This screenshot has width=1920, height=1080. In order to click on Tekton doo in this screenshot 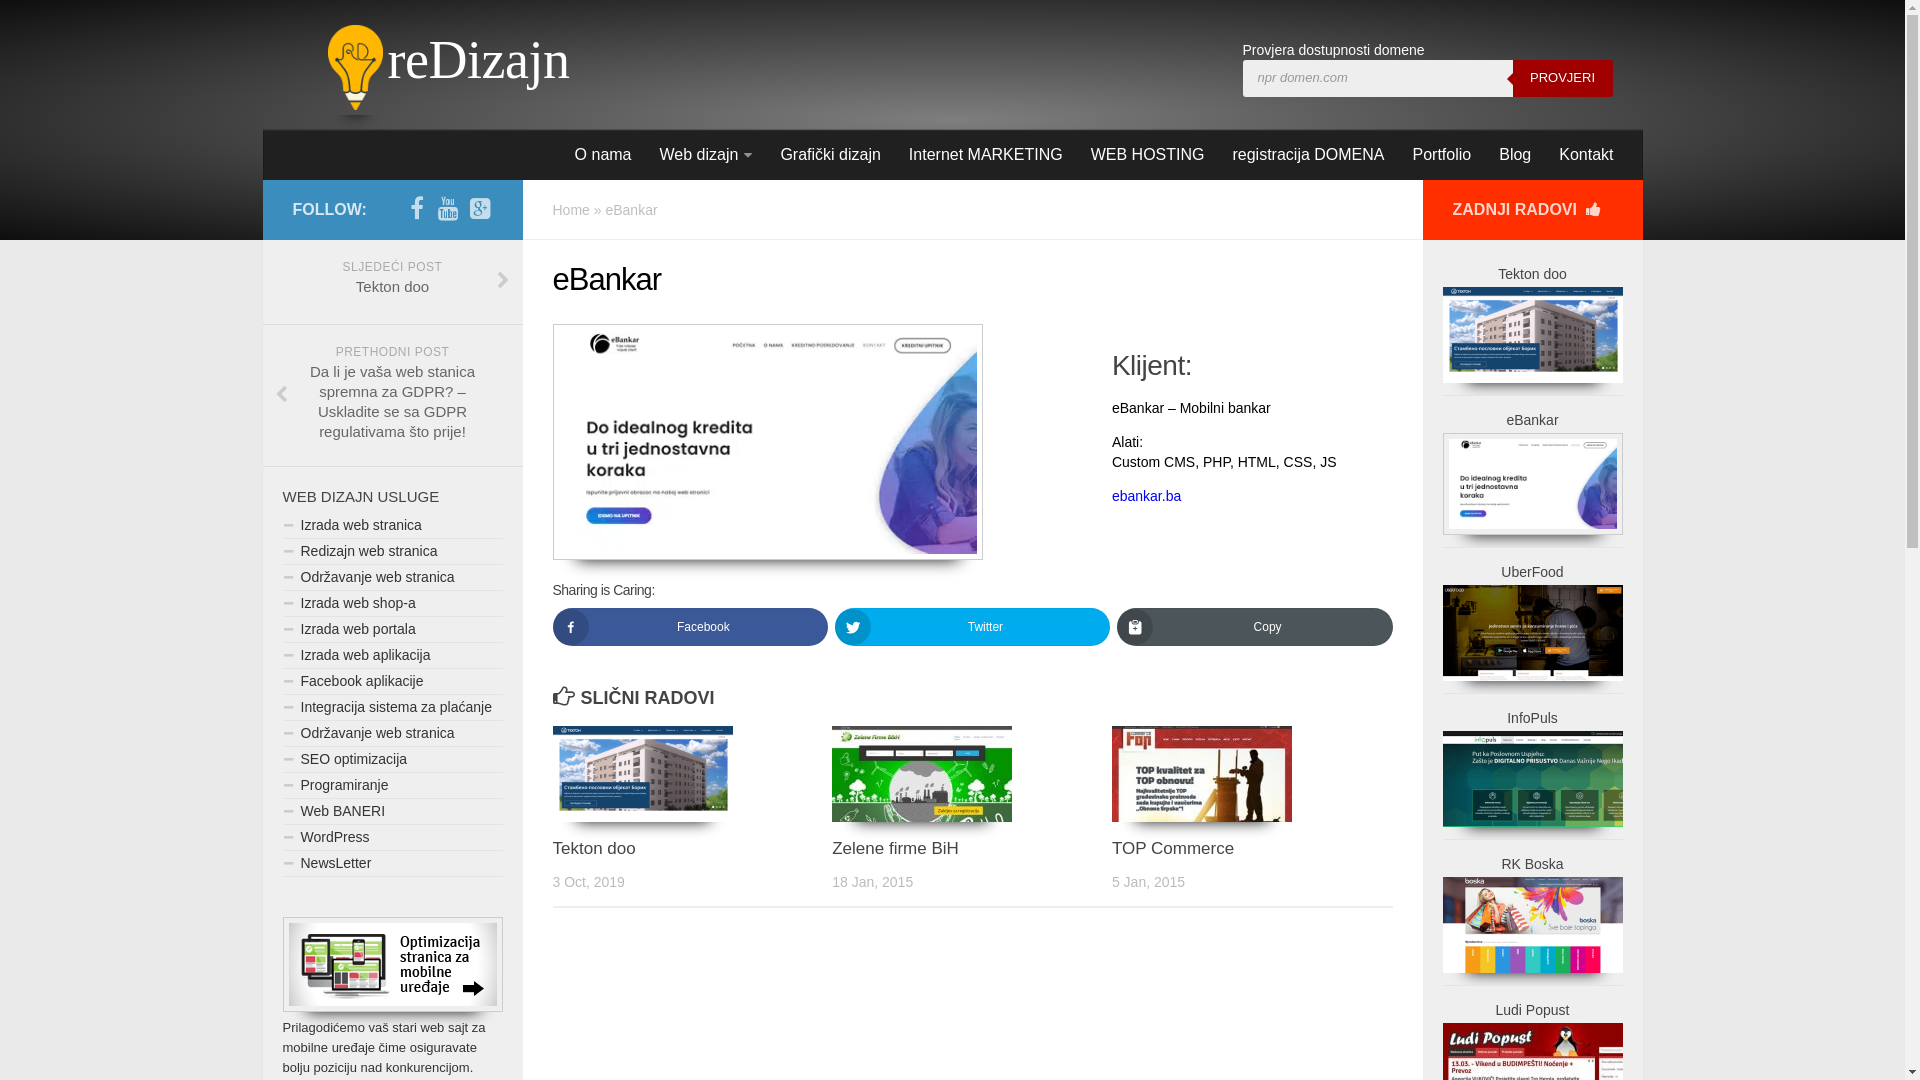, I will do `click(1532, 335)`.